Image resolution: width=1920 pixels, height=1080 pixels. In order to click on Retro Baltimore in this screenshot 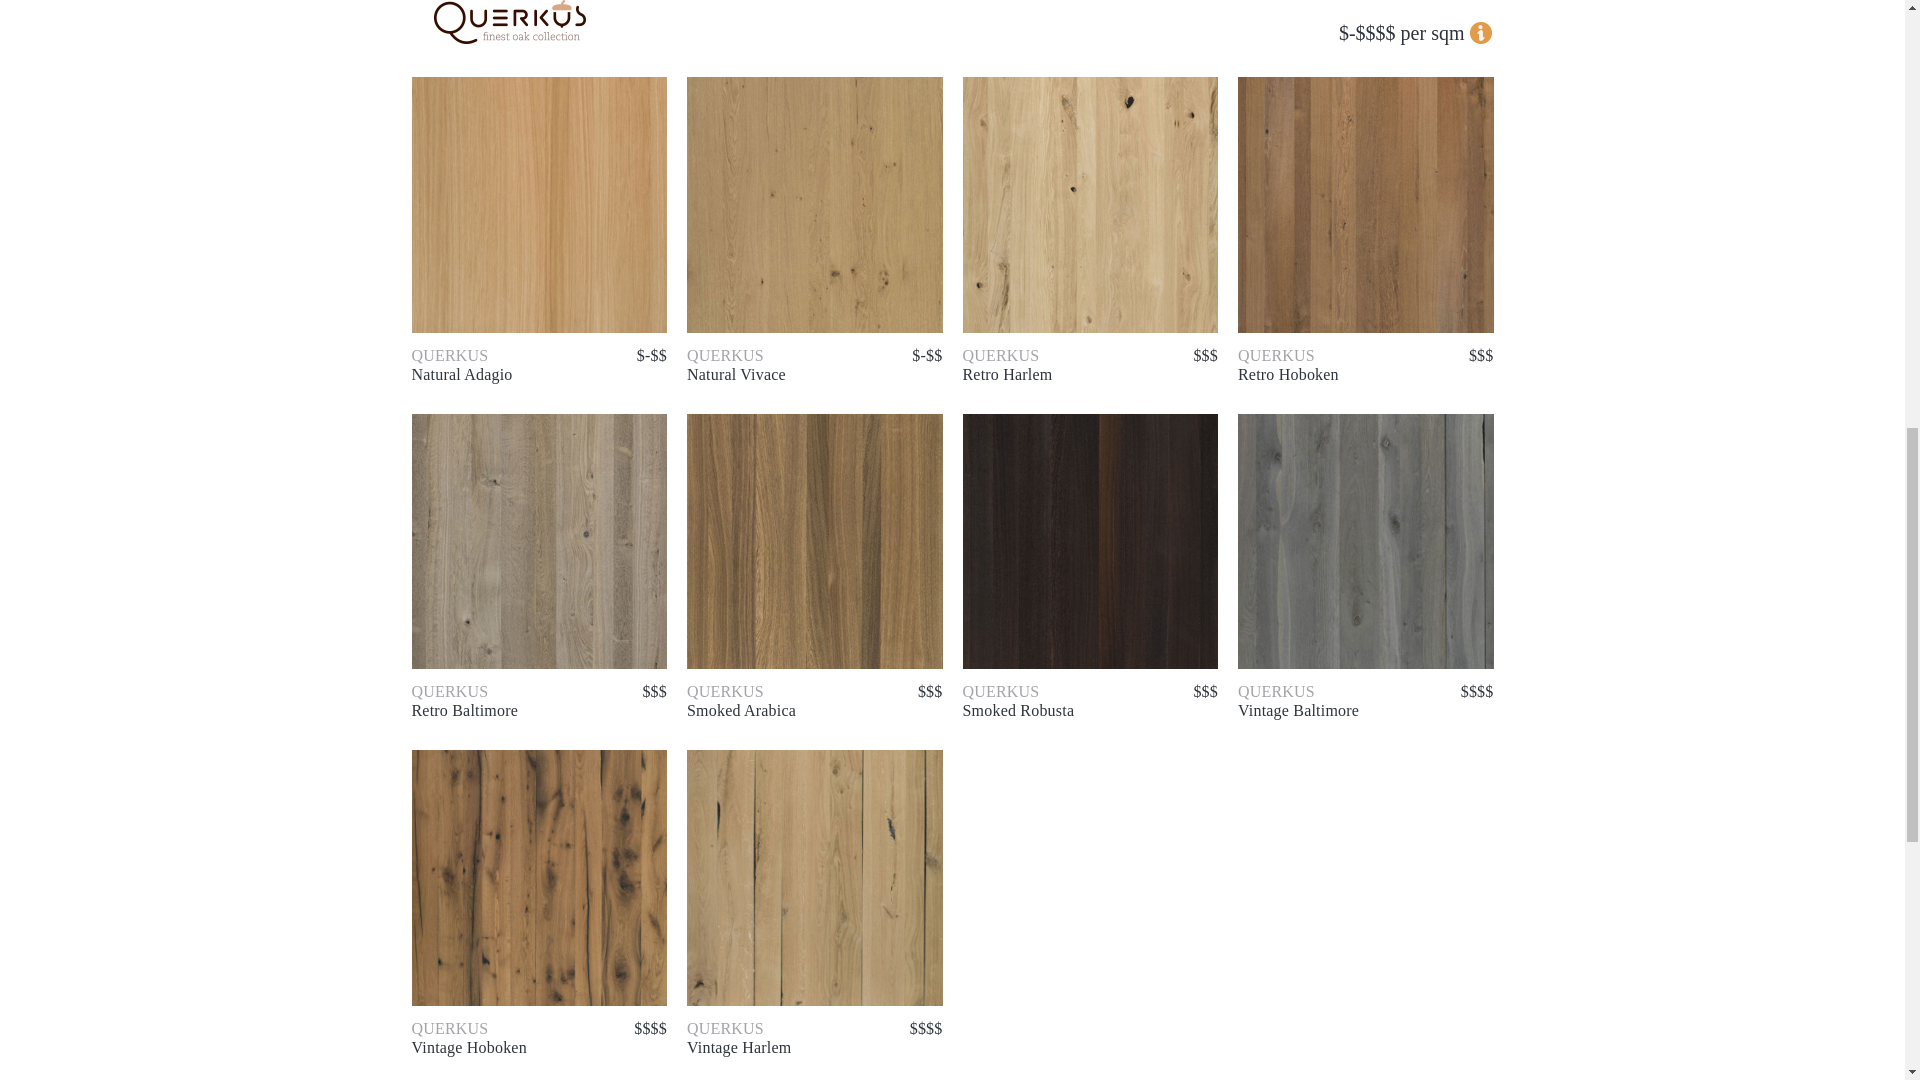, I will do `click(540, 541)`.